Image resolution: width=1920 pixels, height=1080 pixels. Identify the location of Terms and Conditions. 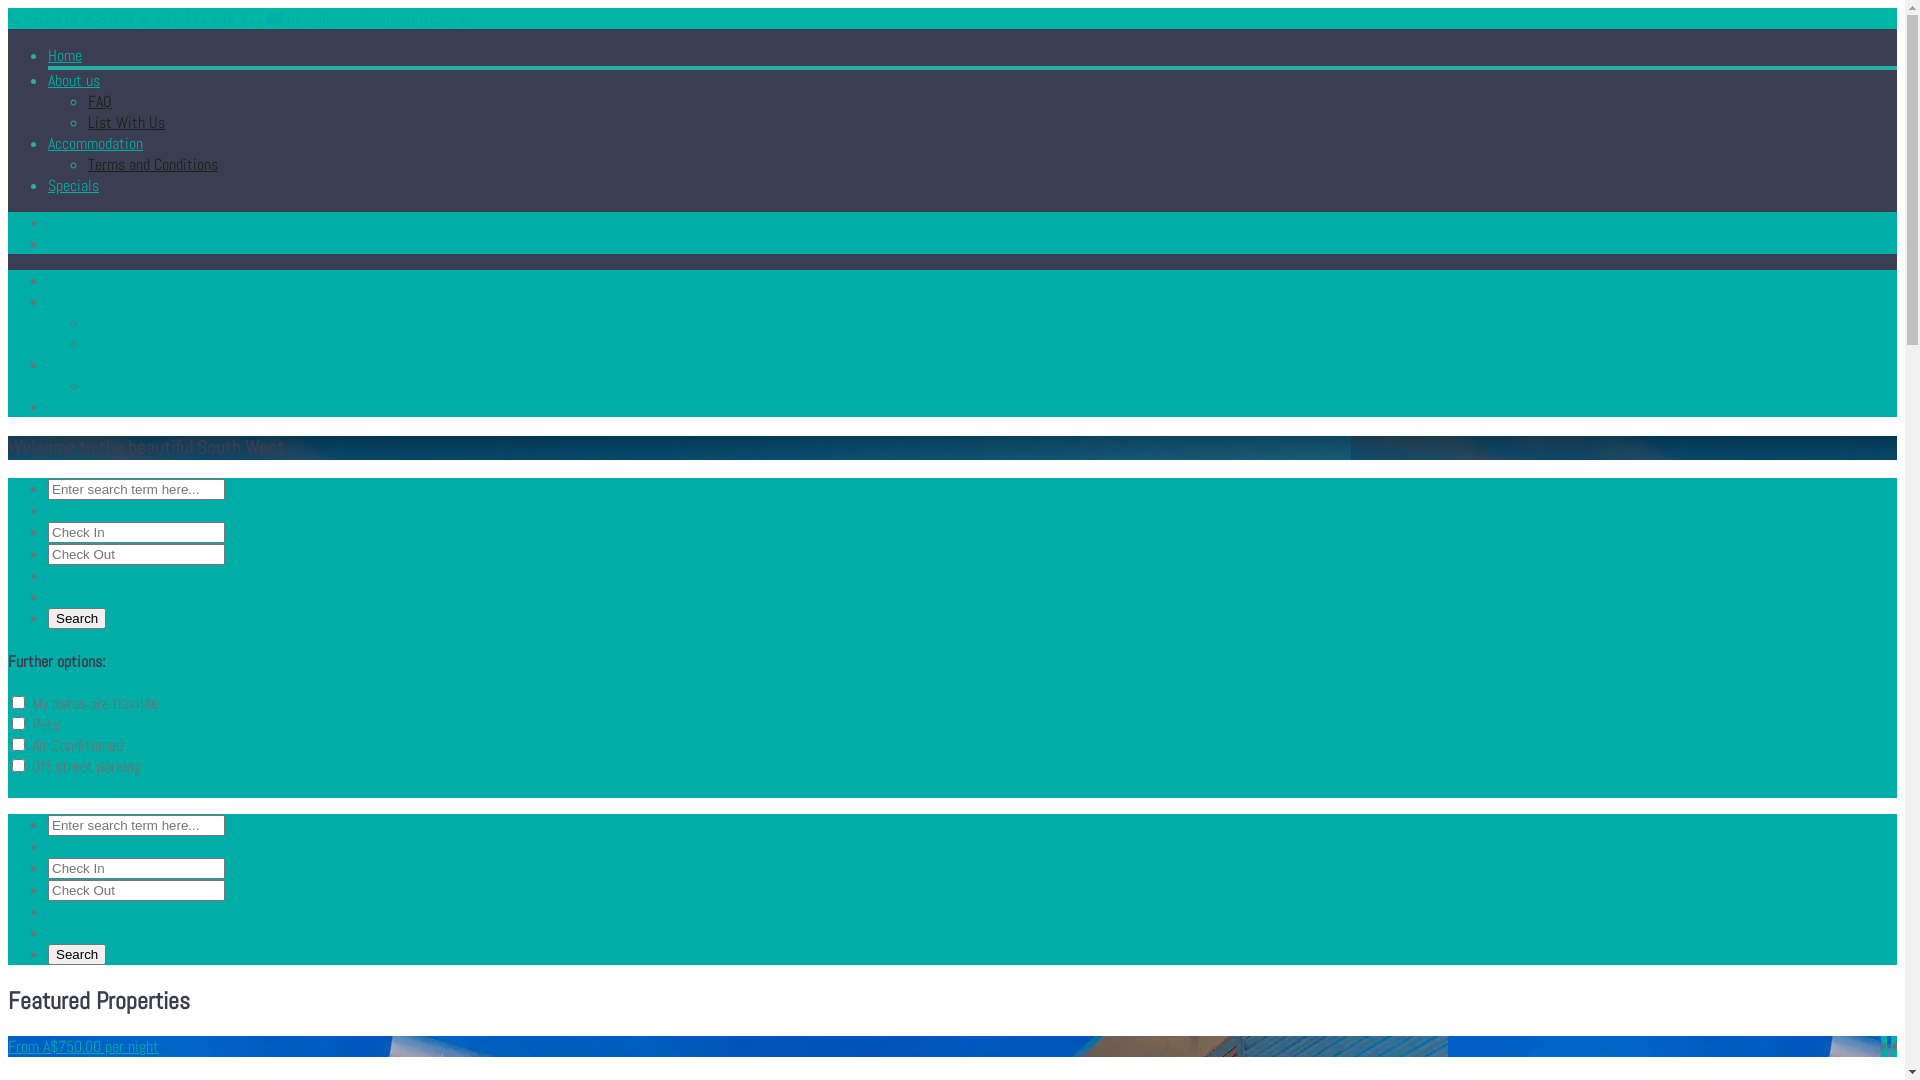
(153, 386).